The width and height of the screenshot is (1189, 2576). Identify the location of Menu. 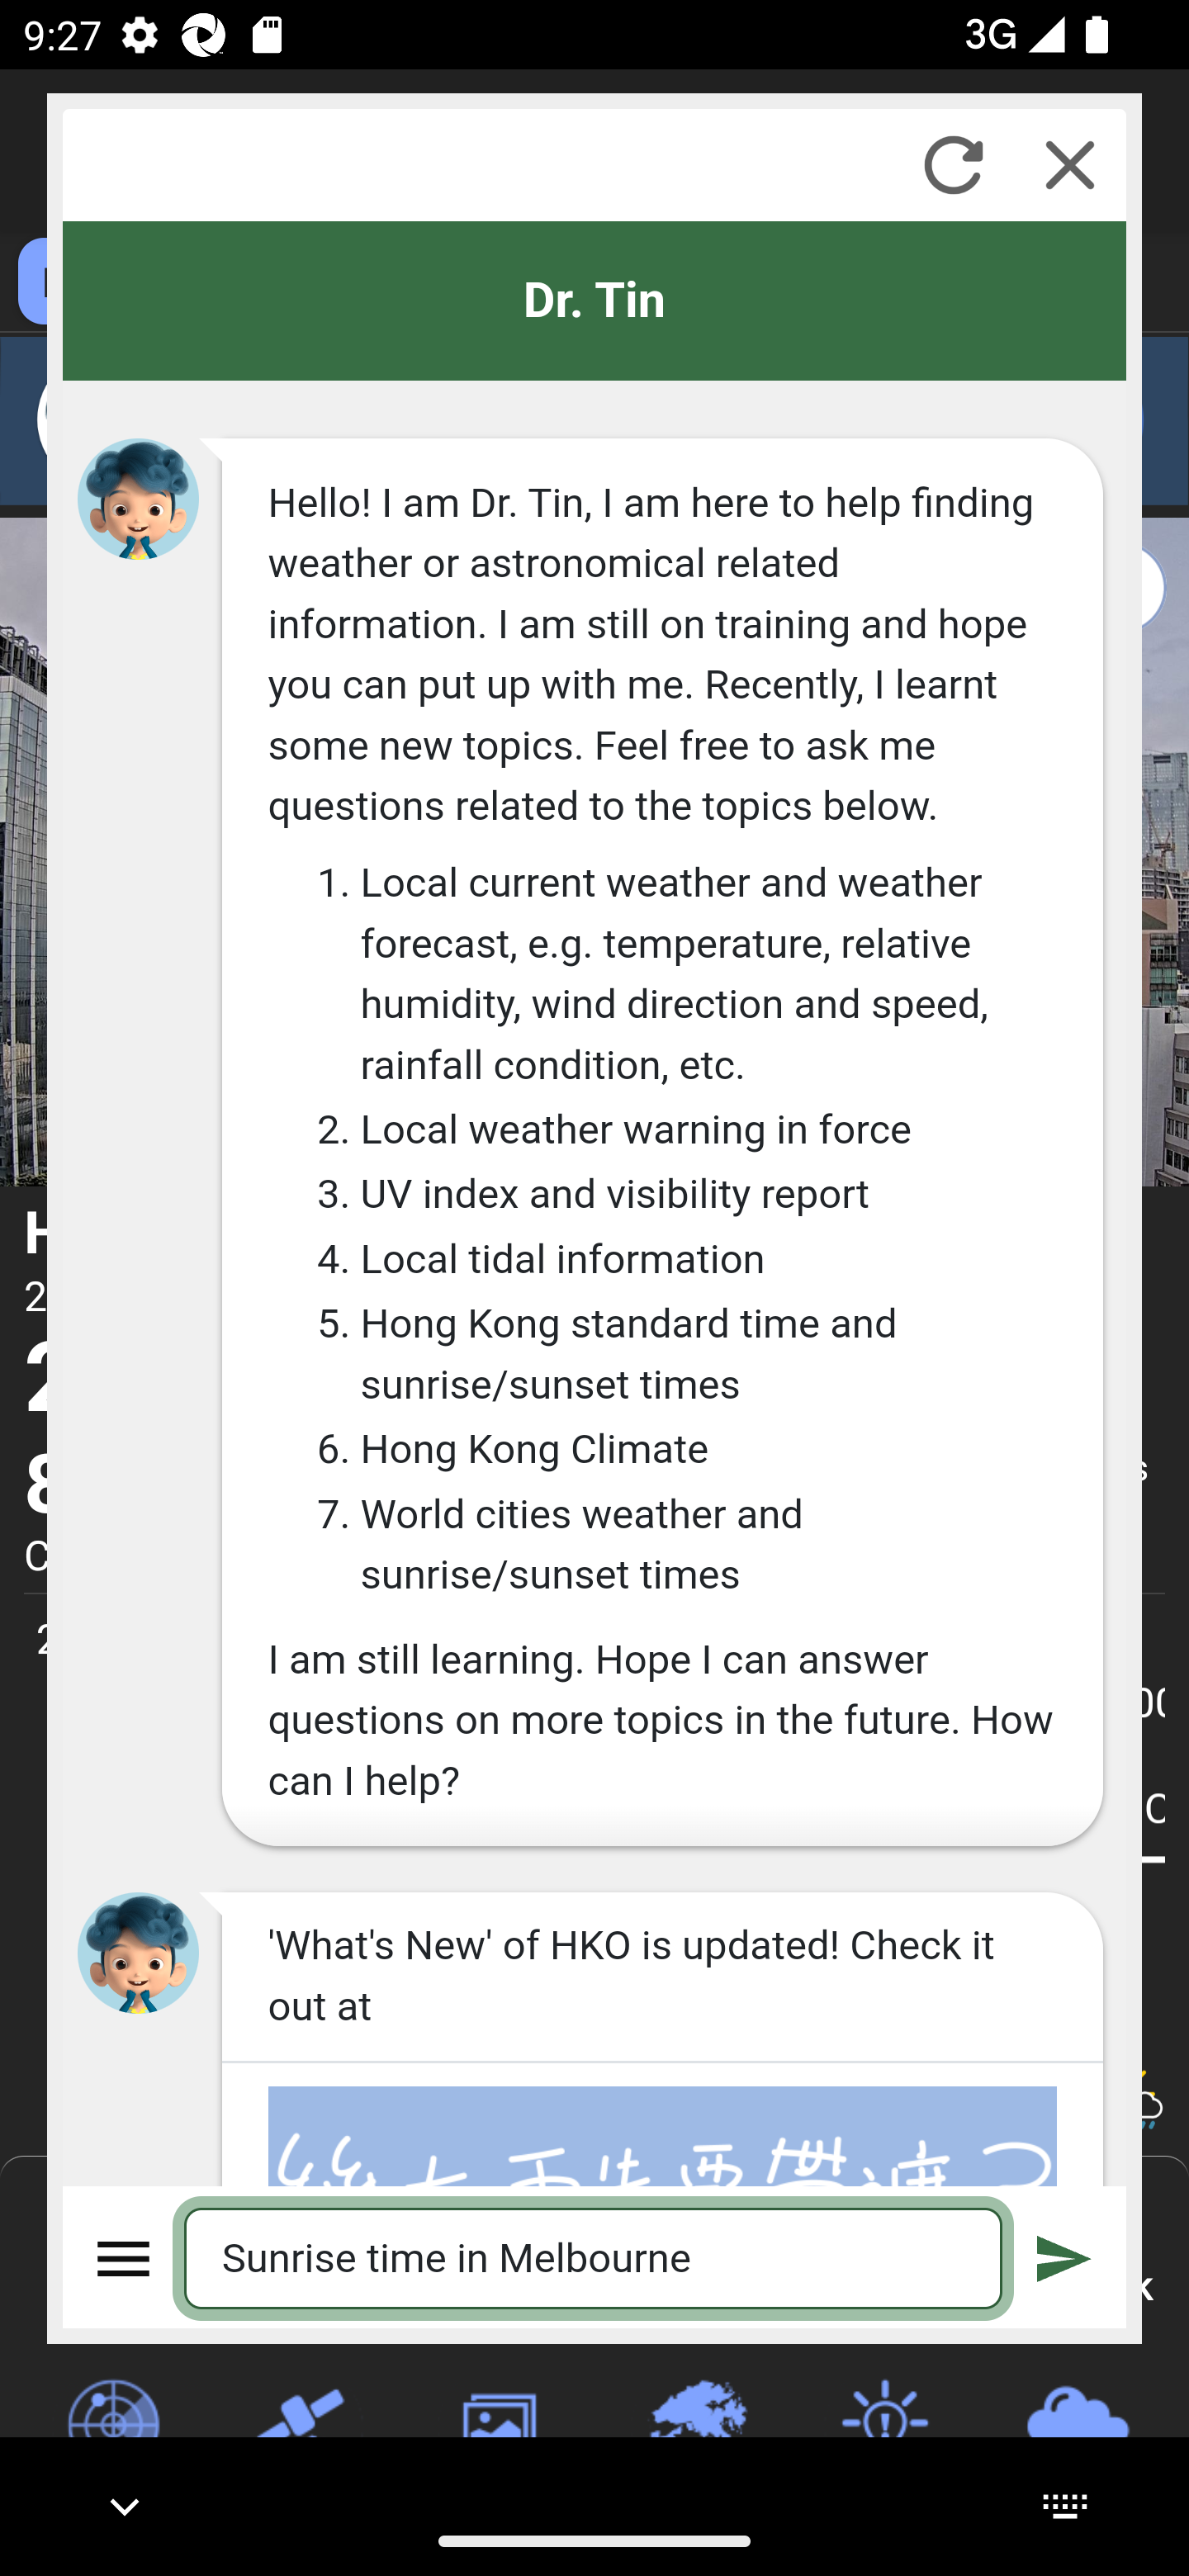
(125, 2257).